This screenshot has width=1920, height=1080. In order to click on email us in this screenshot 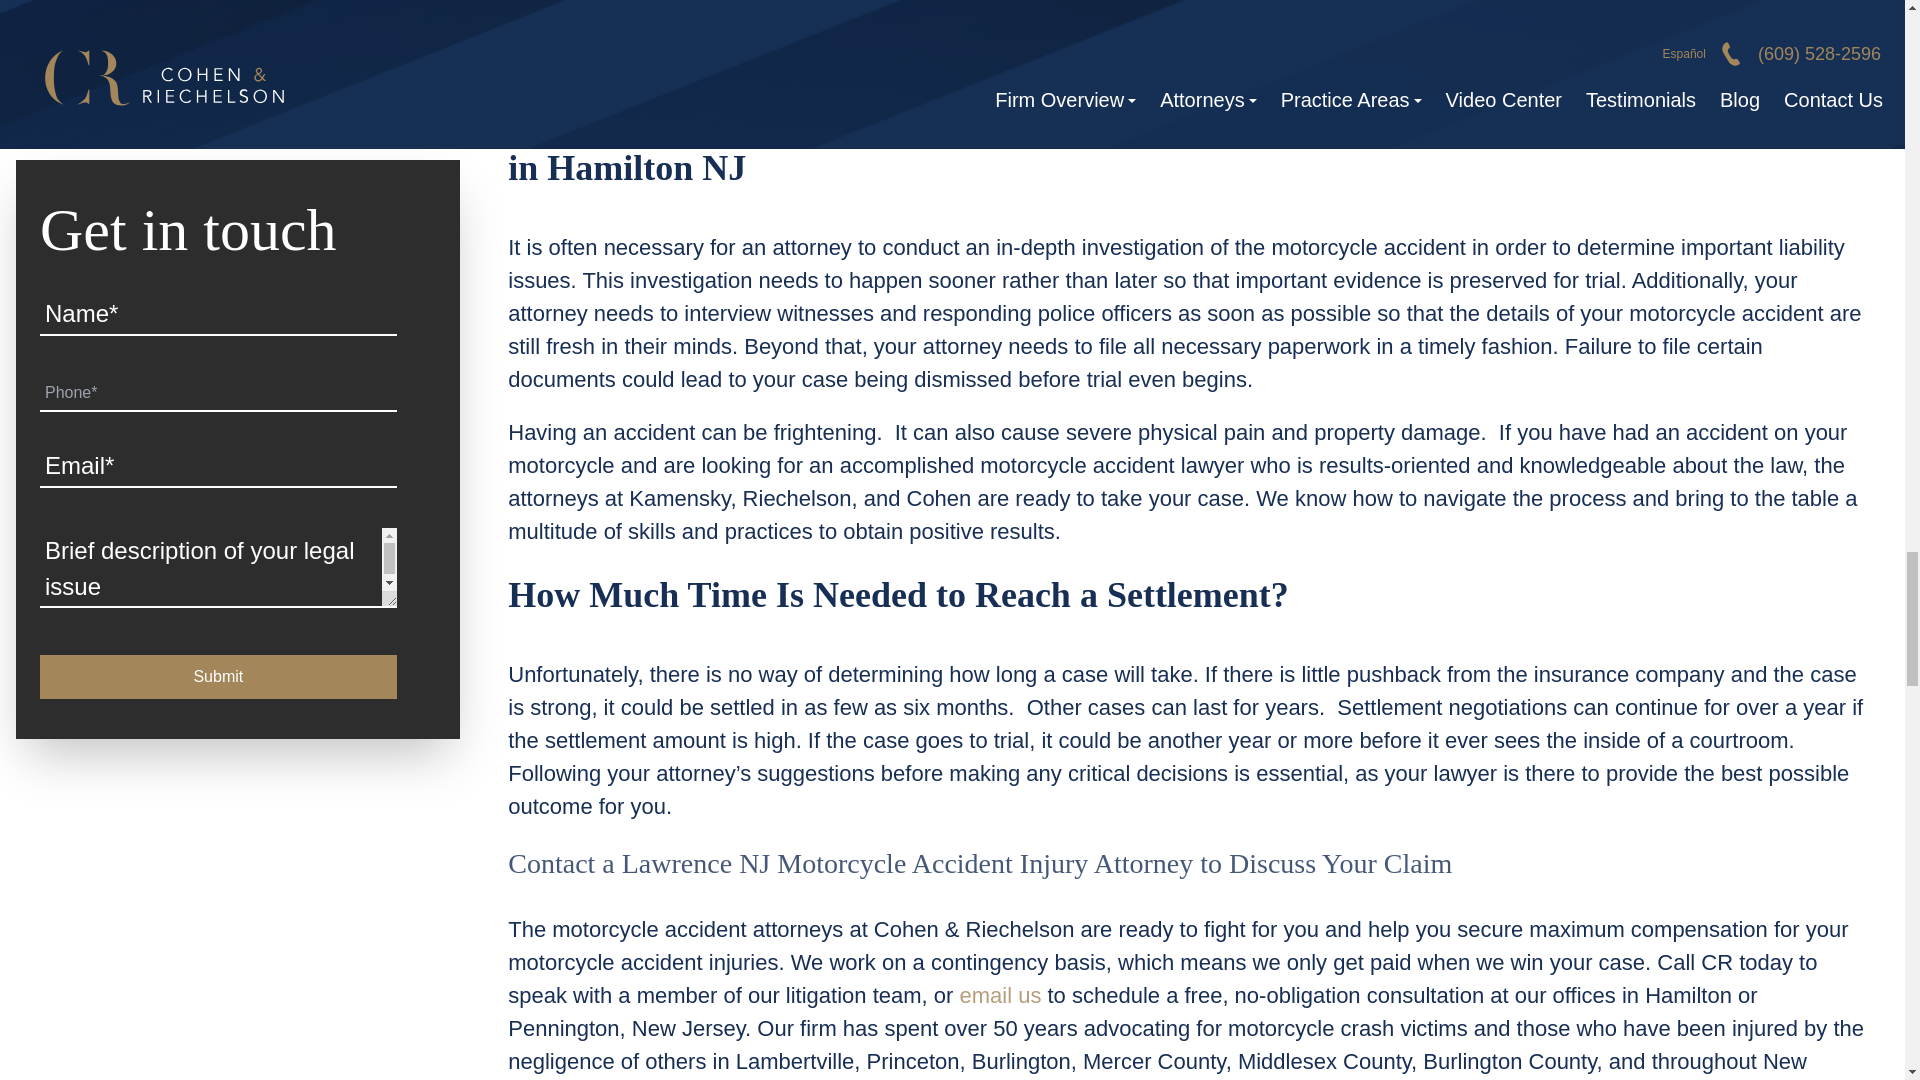, I will do `click(999, 994)`.